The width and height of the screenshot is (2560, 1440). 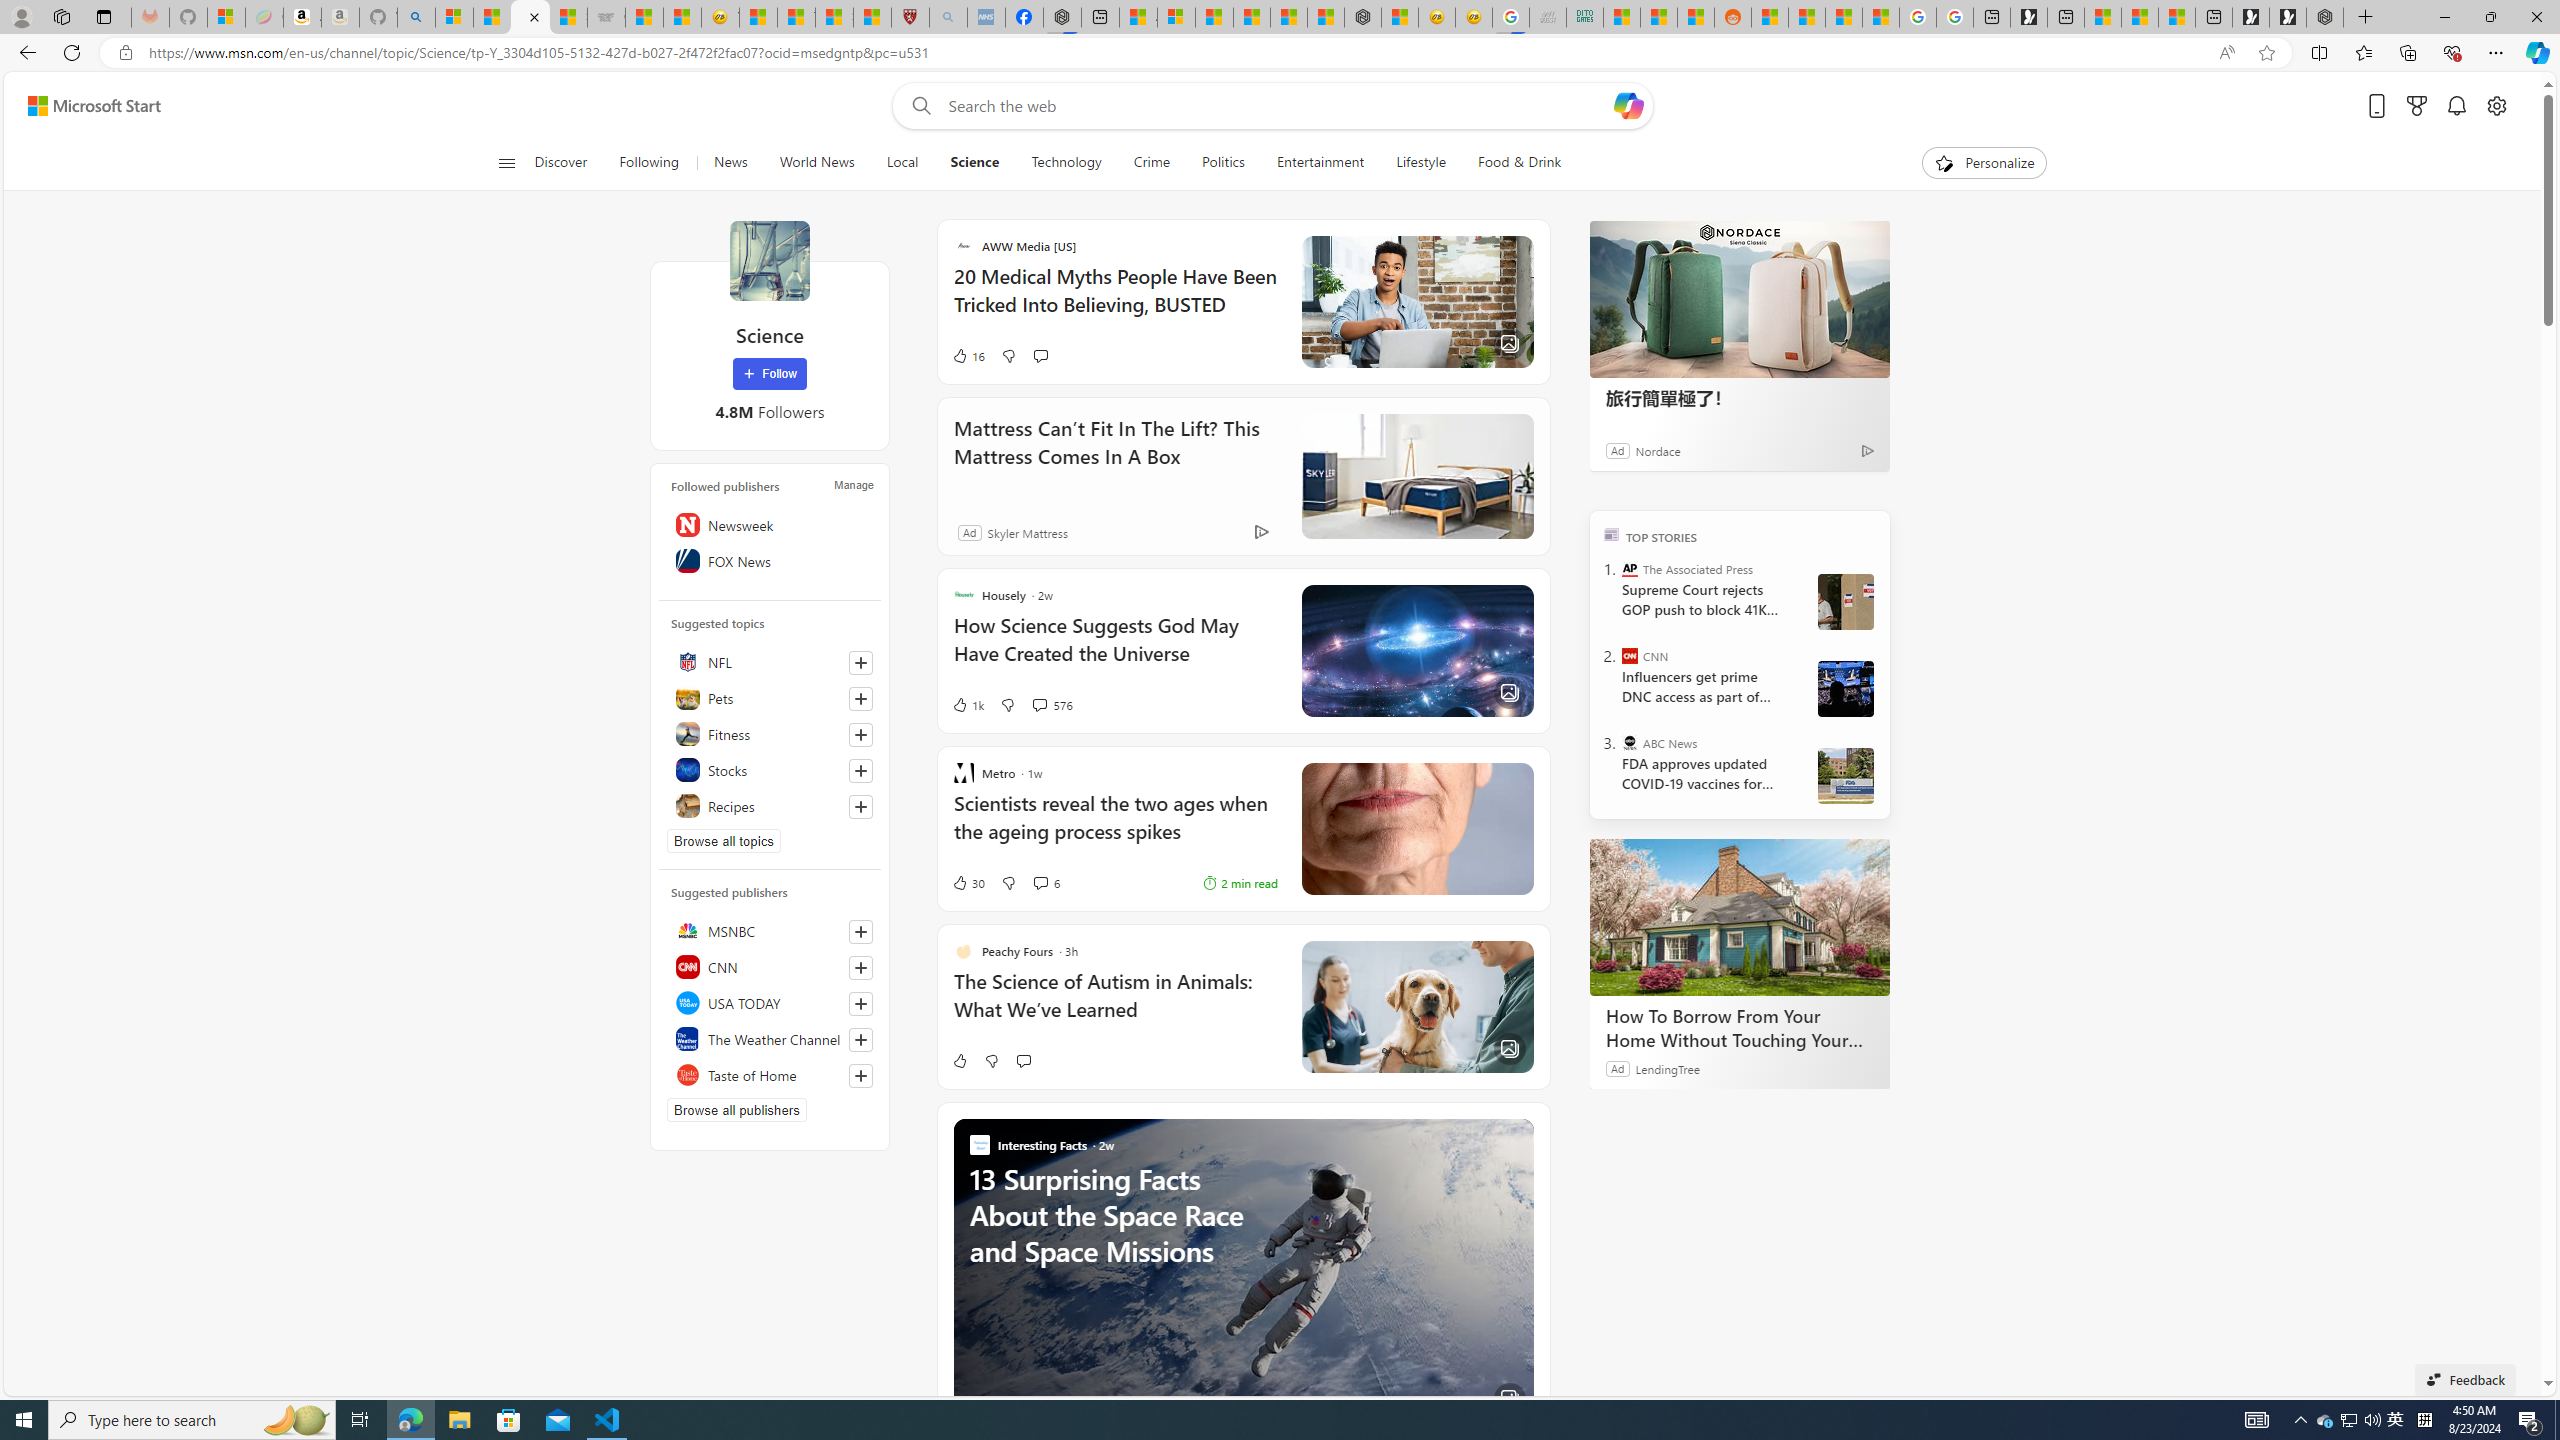 What do you see at coordinates (770, 930) in the screenshot?
I see `MSNBC` at bounding box center [770, 930].